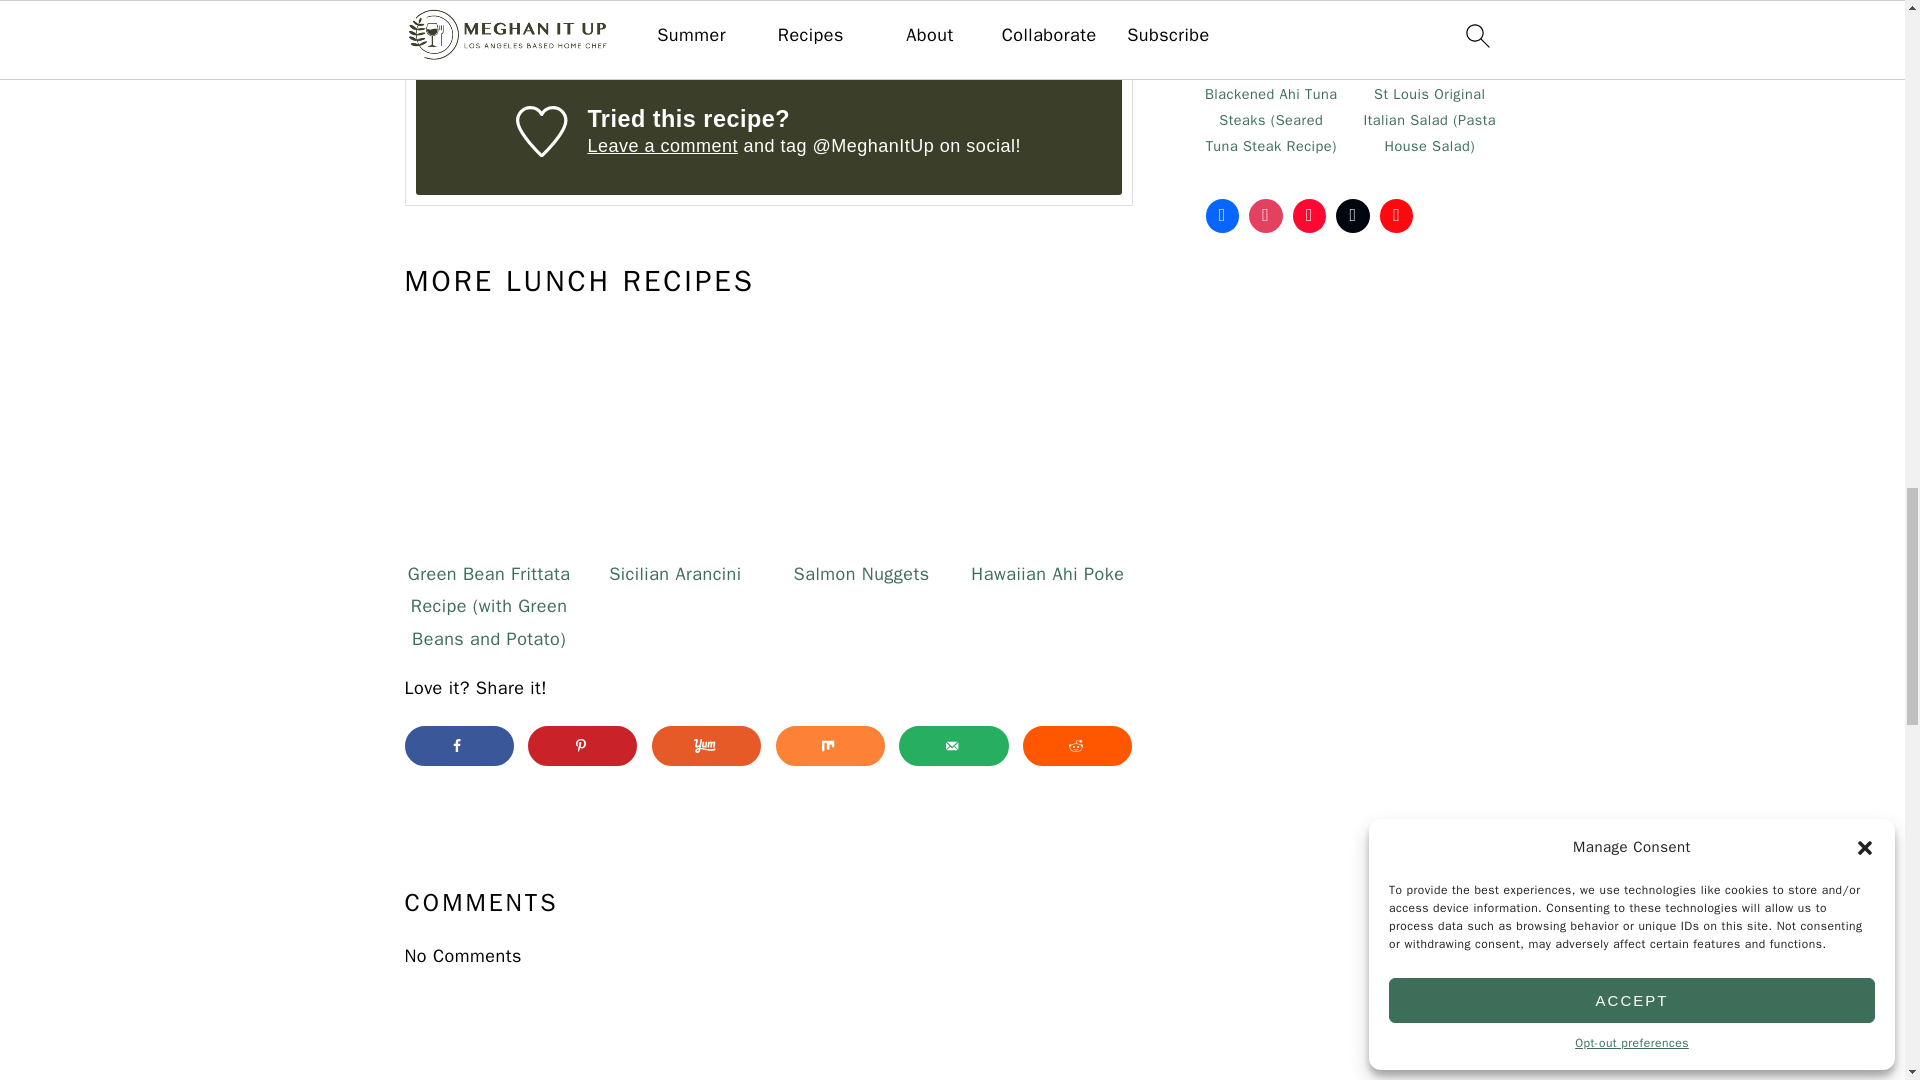 The width and height of the screenshot is (1920, 1080). Describe the element at coordinates (1078, 745) in the screenshot. I see `Share on Reddit` at that location.